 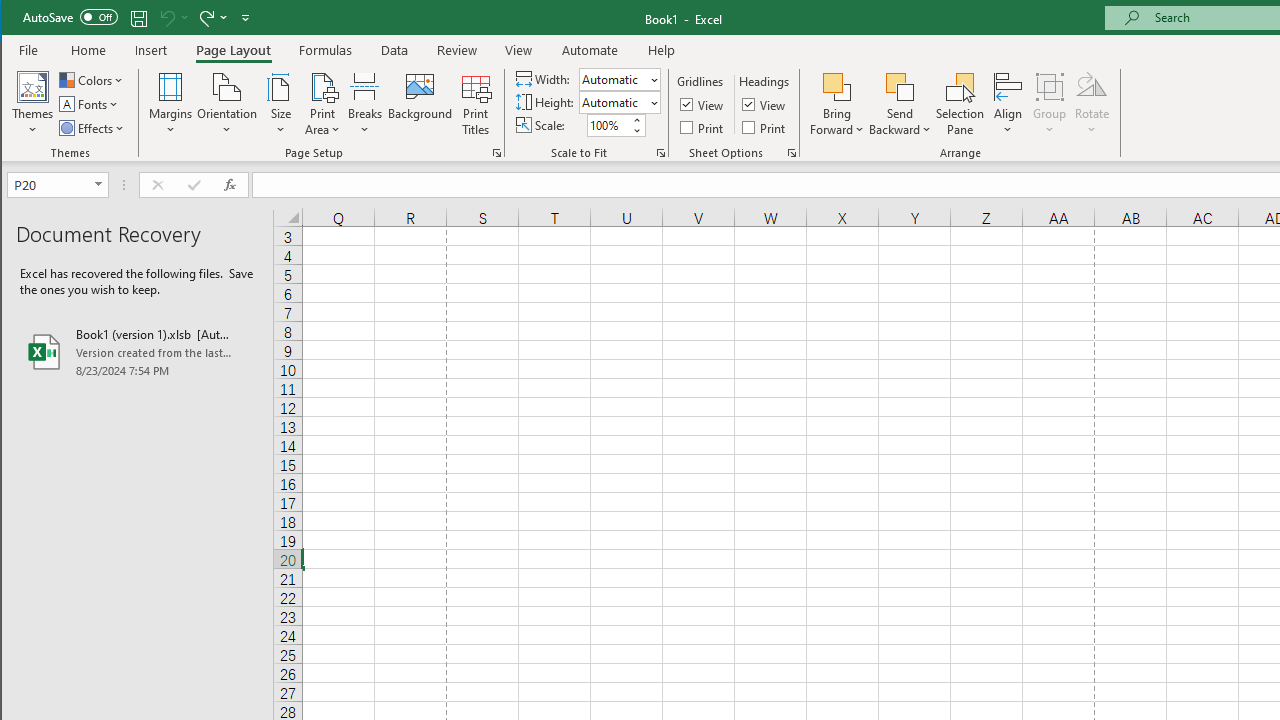 What do you see at coordinates (619, 102) in the screenshot?
I see `Height` at bounding box center [619, 102].